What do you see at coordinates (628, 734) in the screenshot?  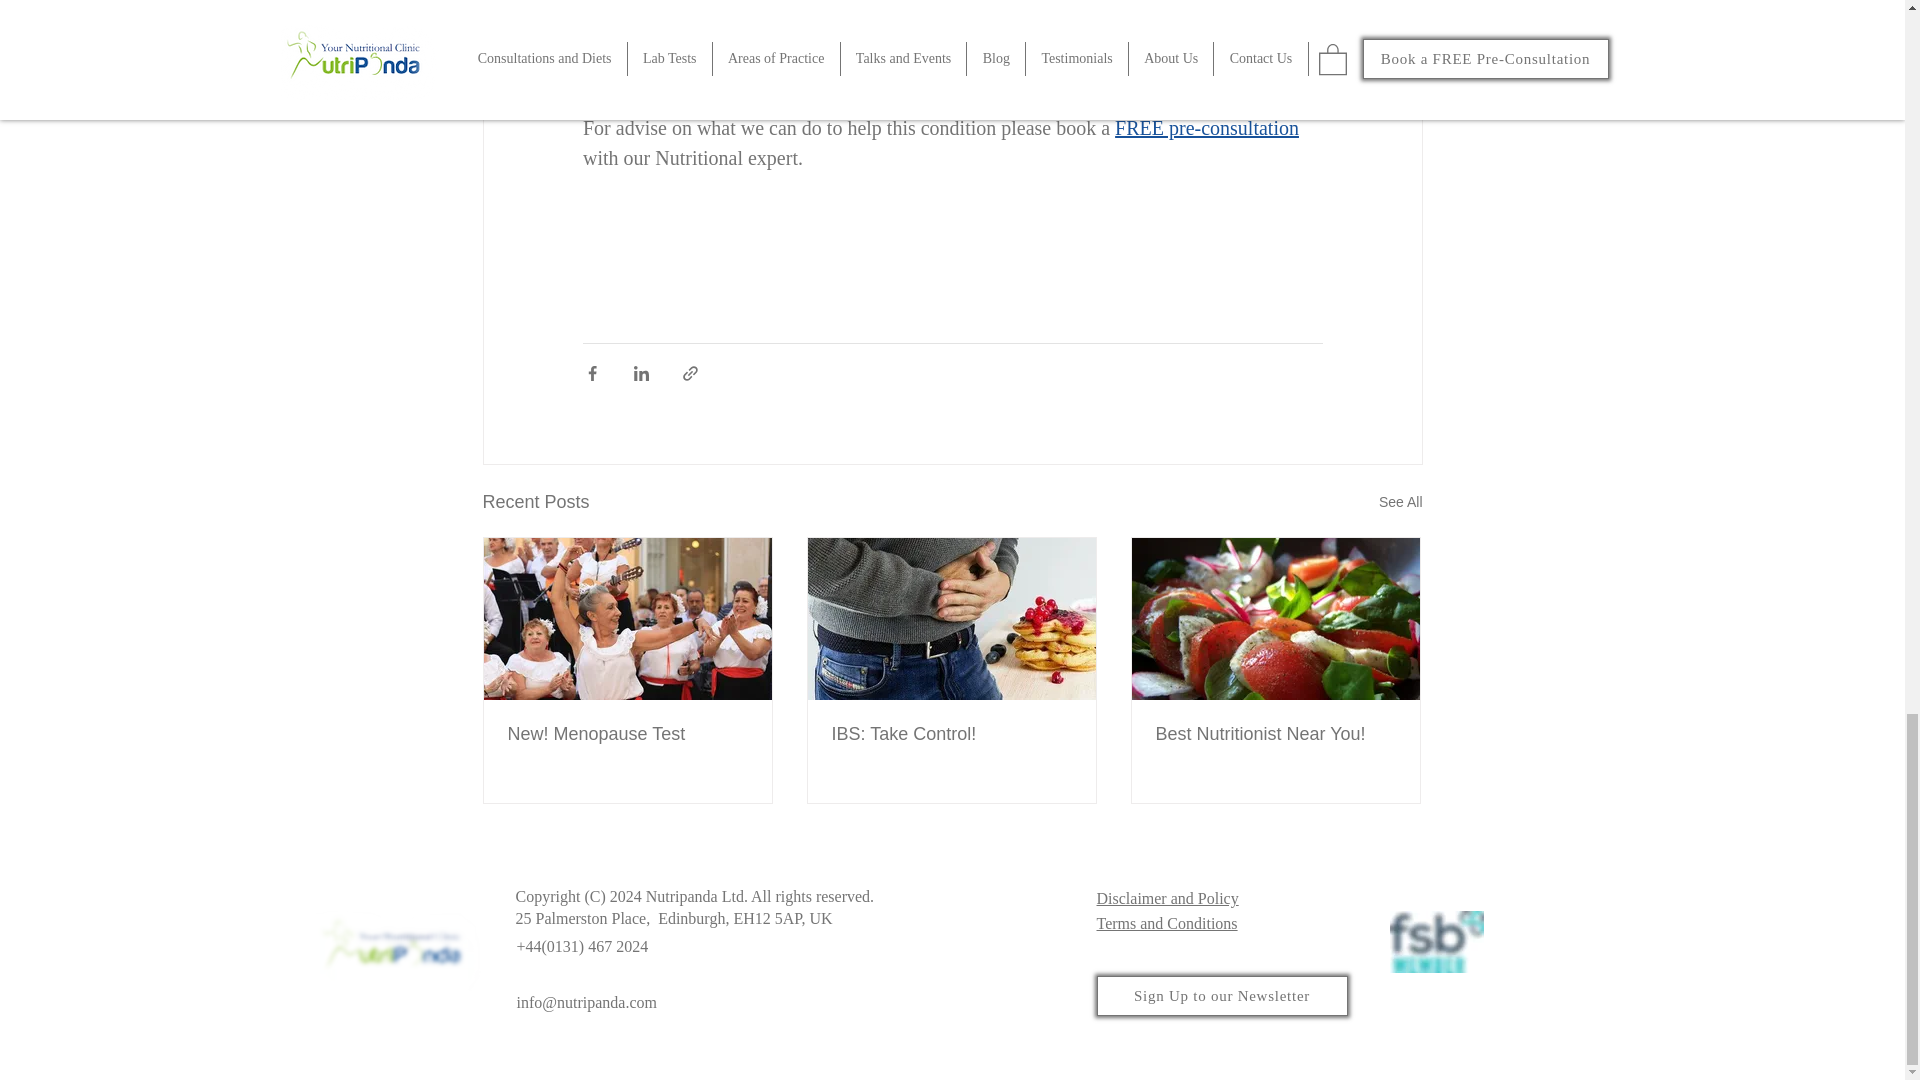 I see `New! Menopause Test` at bounding box center [628, 734].